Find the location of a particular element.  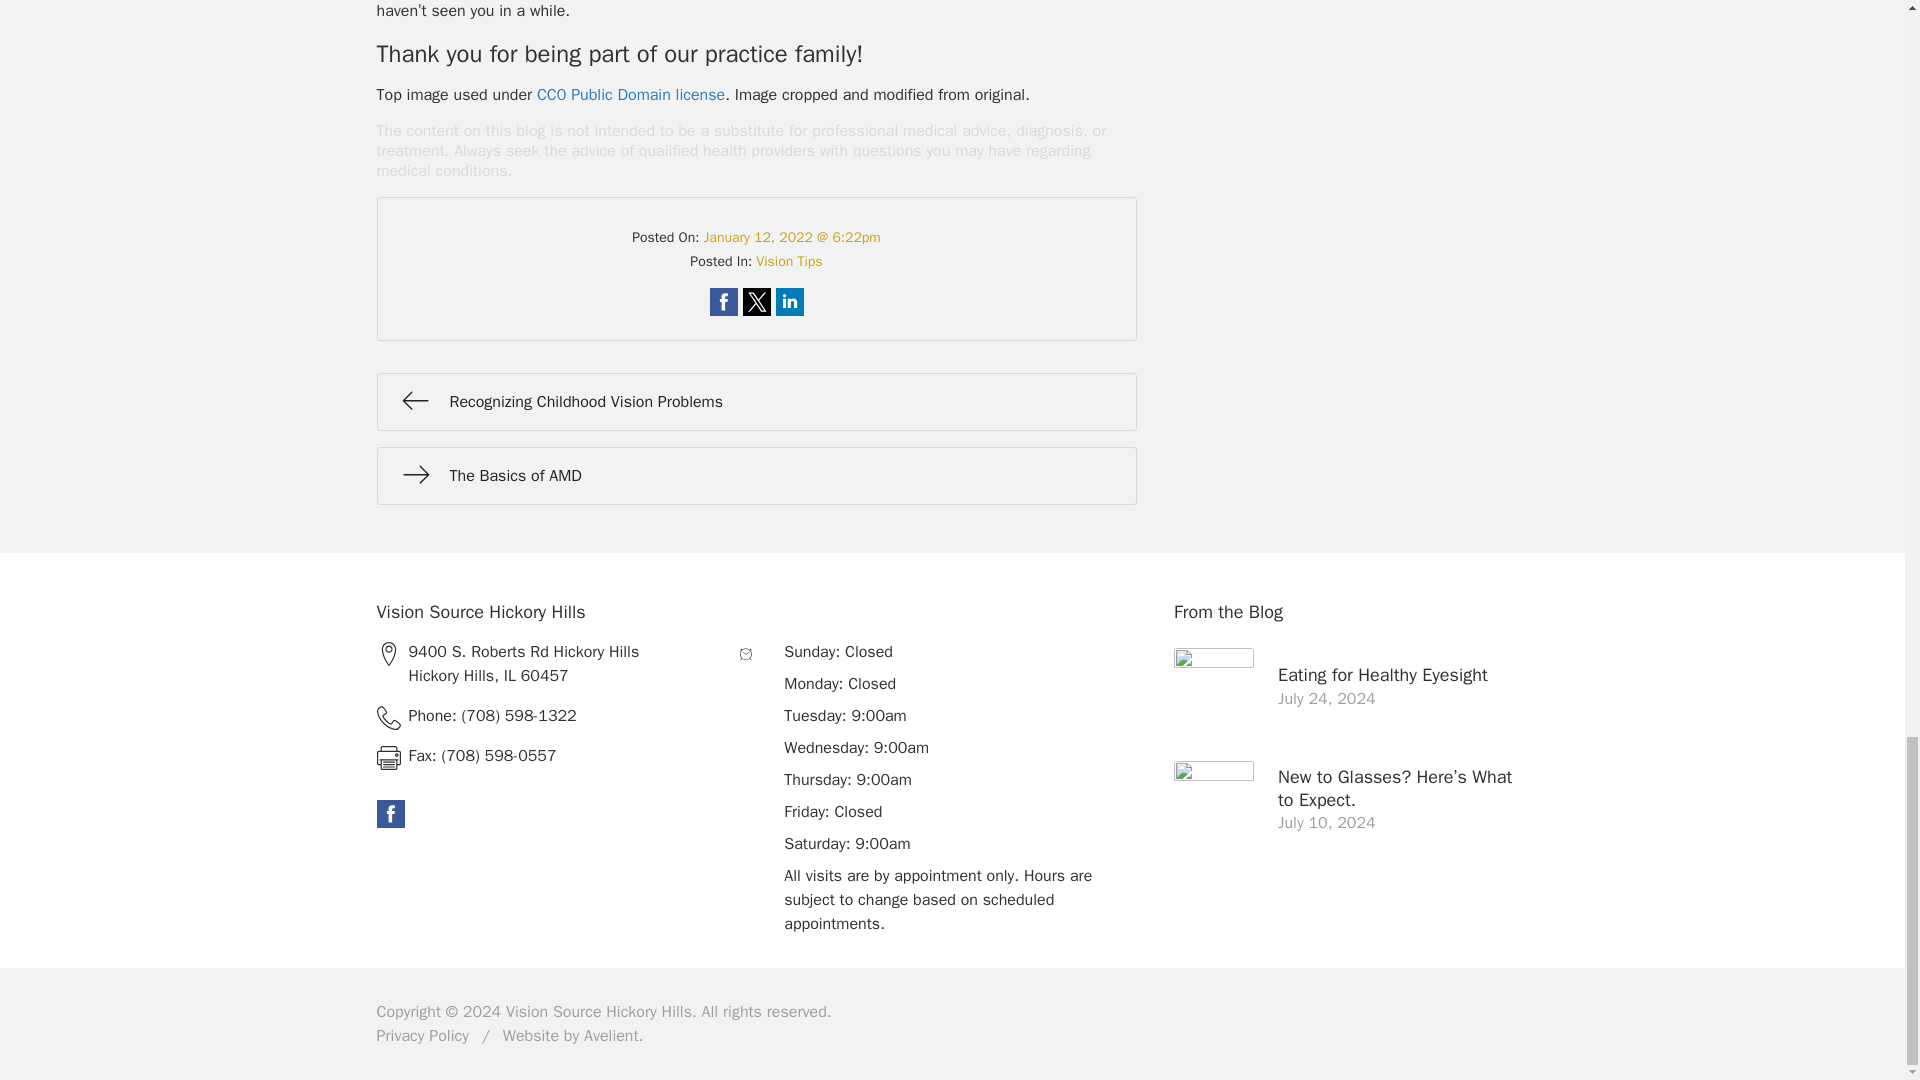

Open this Address on Google Maps is located at coordinates (550, 664).